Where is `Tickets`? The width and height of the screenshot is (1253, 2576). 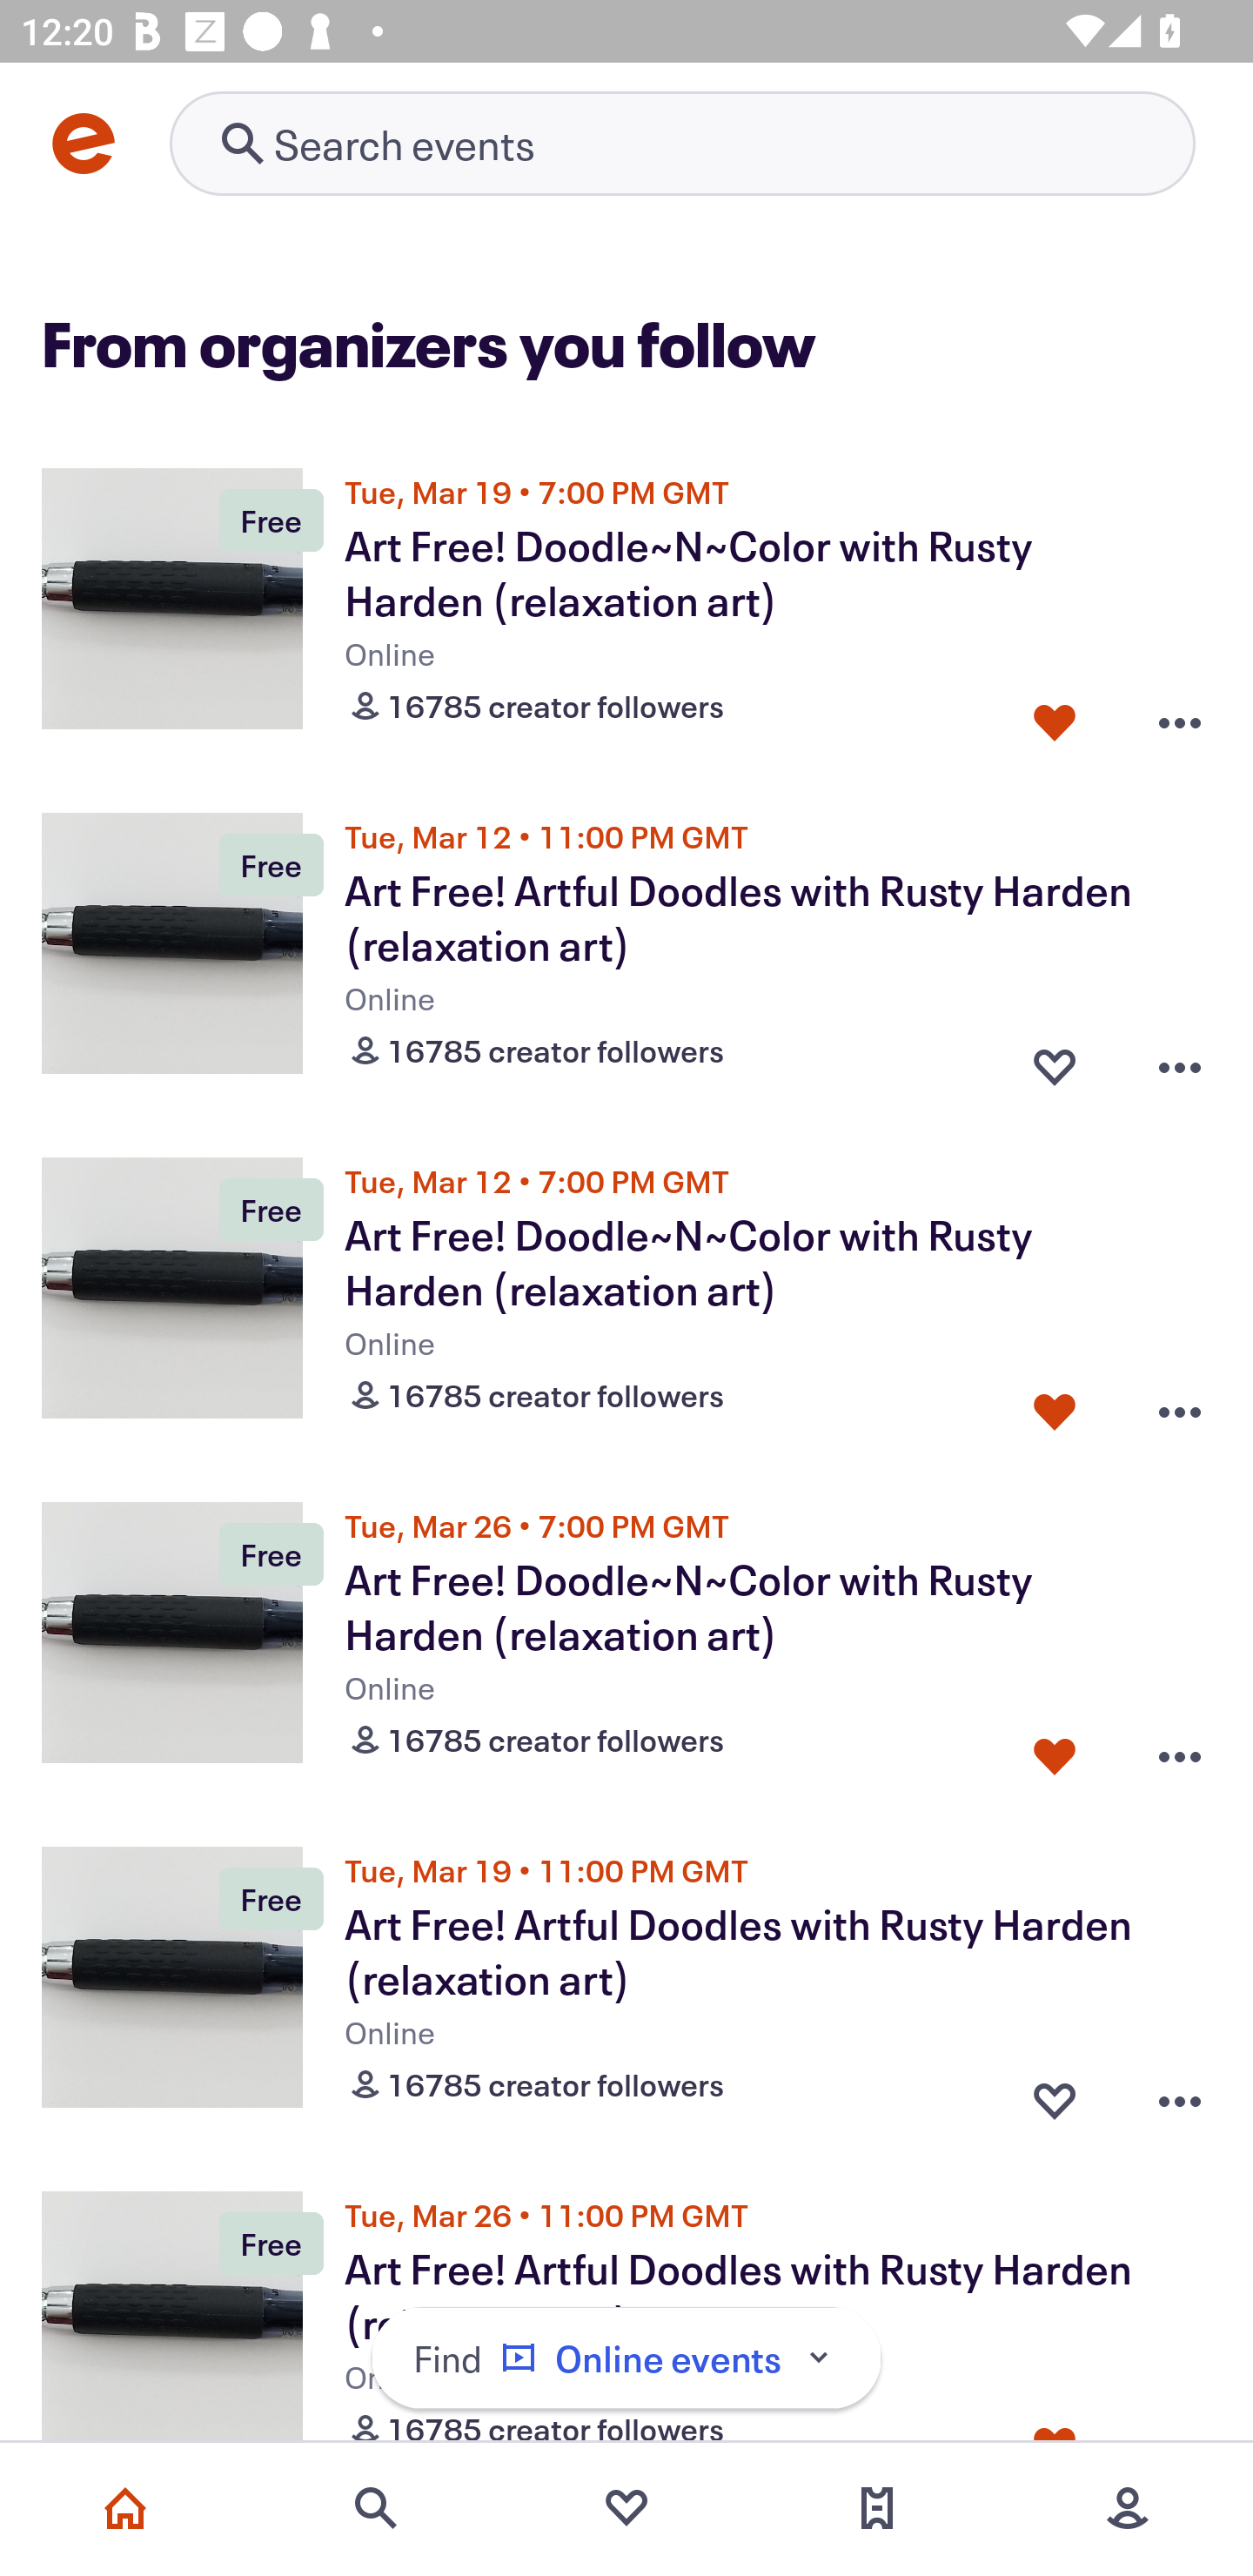 Tickets is located at coordinates (877, 2508).